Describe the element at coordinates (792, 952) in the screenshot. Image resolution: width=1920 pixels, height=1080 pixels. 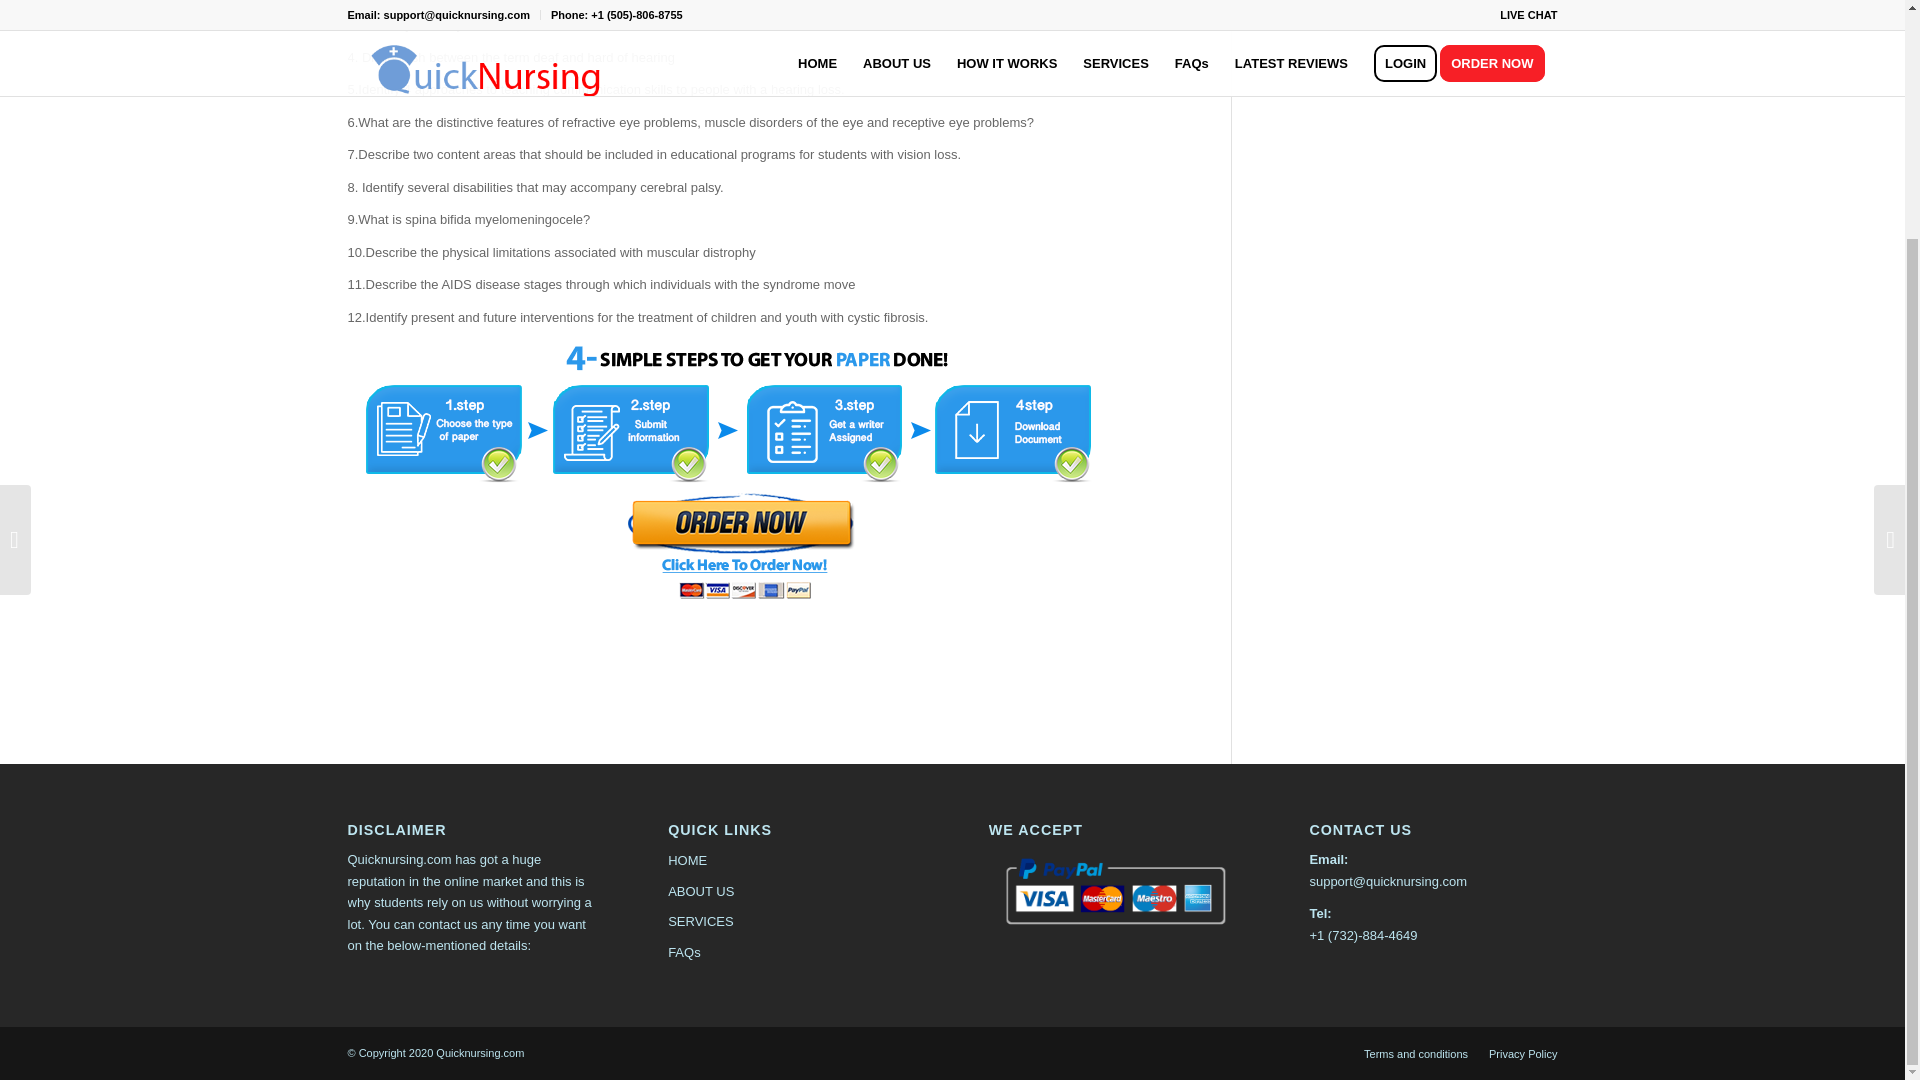
I see `FAQs` at that location.